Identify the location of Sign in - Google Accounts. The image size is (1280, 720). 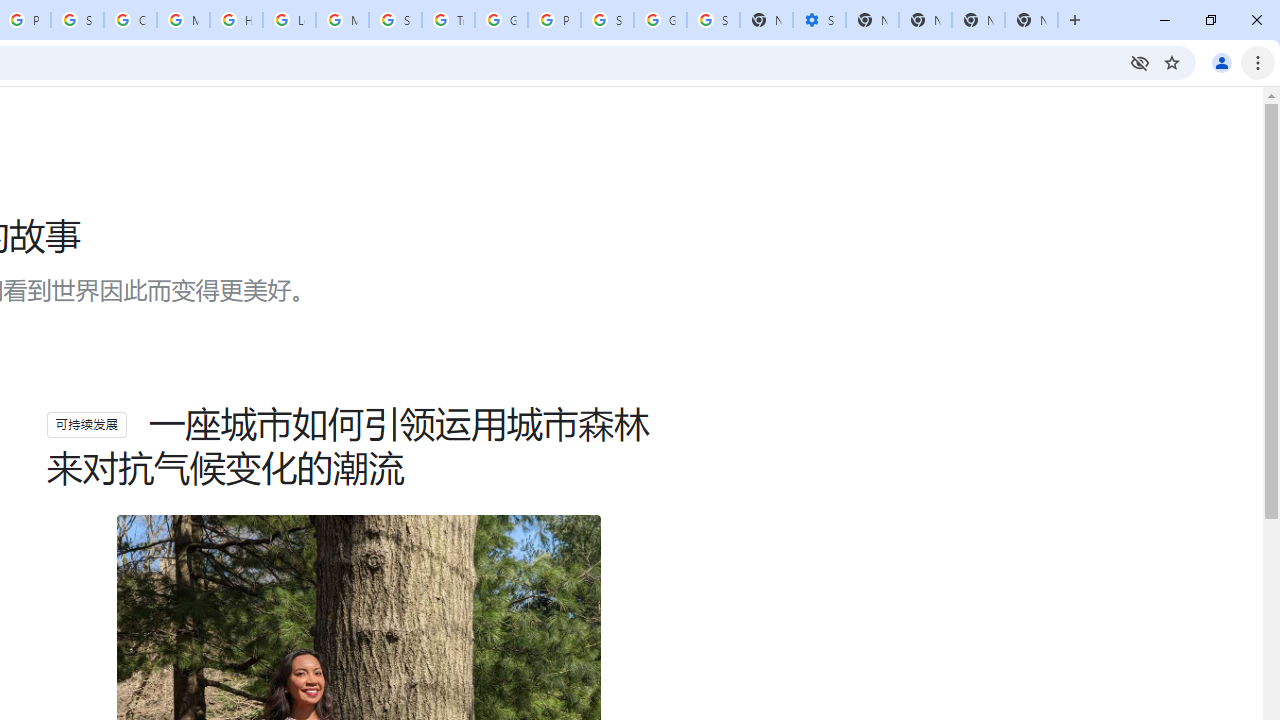
(713, 20).